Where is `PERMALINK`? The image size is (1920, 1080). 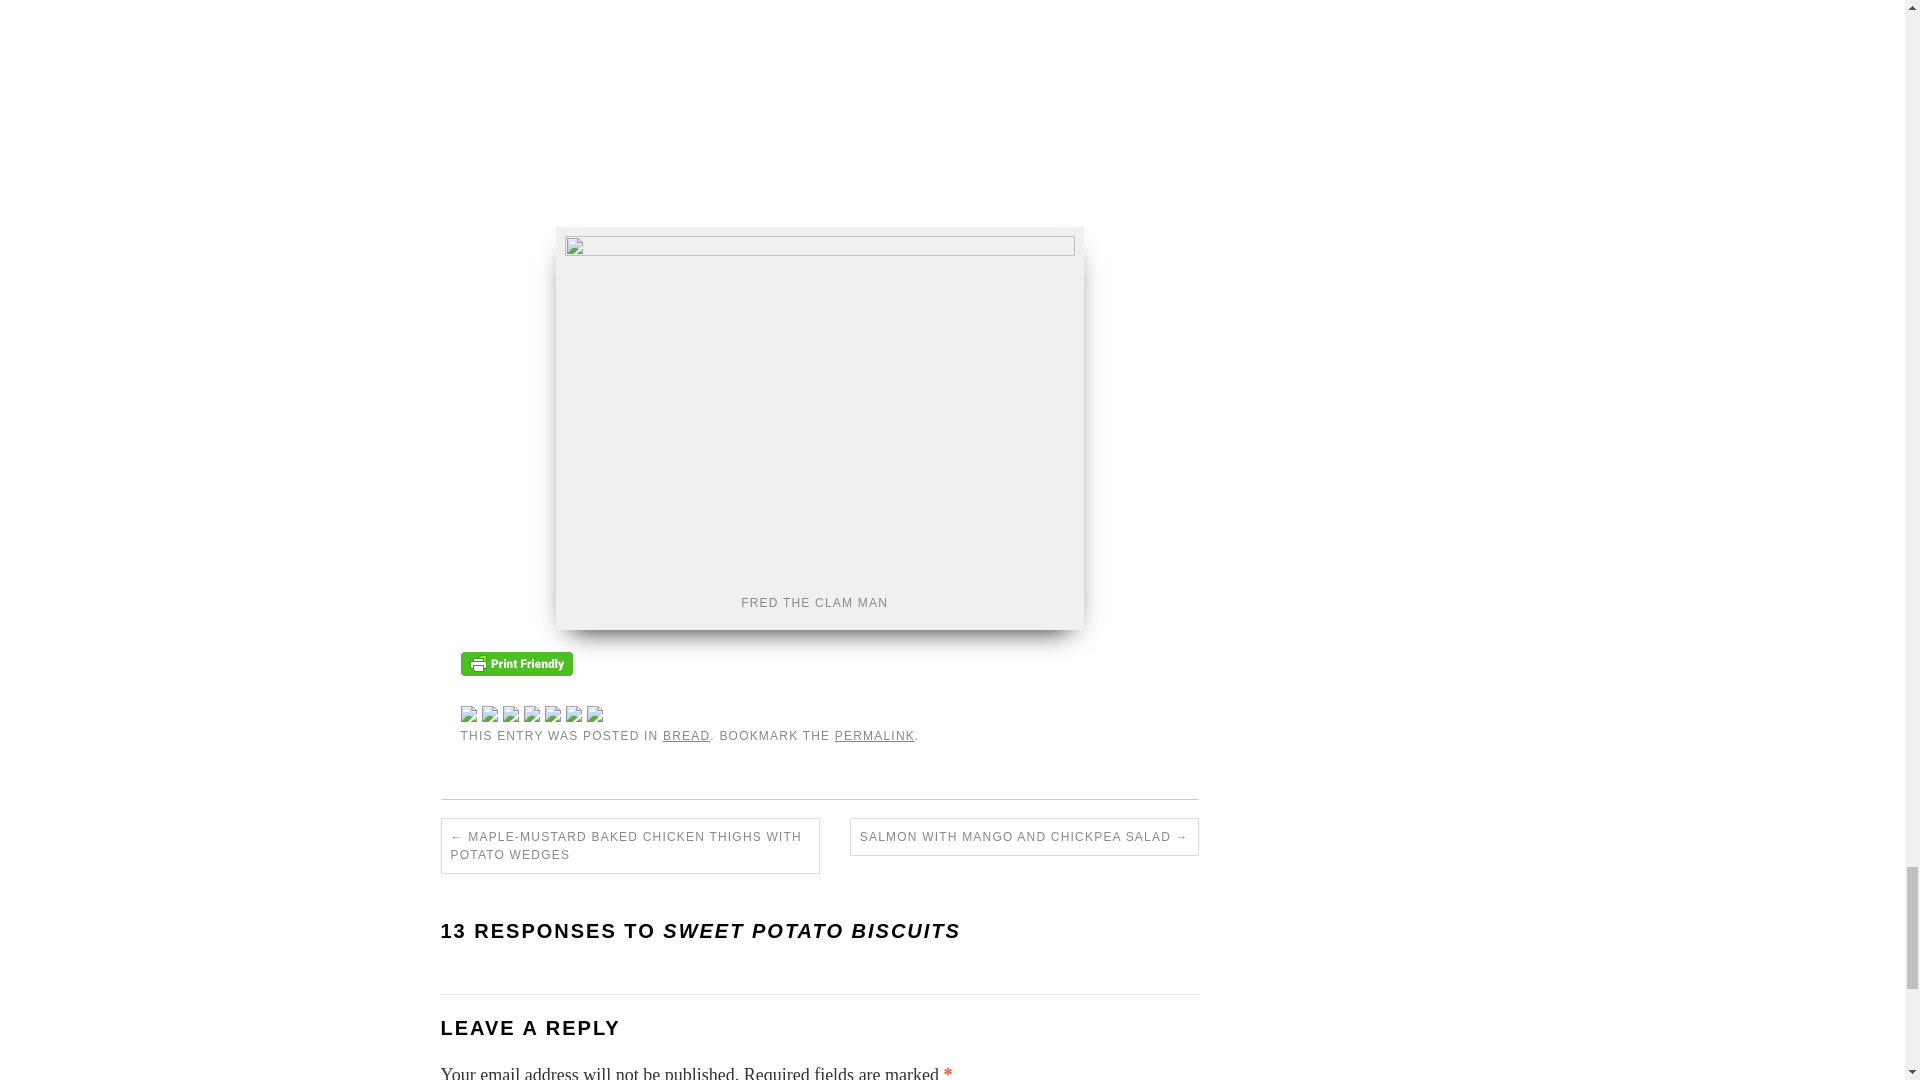 PERMALINK is located at coordinates (875, 736).